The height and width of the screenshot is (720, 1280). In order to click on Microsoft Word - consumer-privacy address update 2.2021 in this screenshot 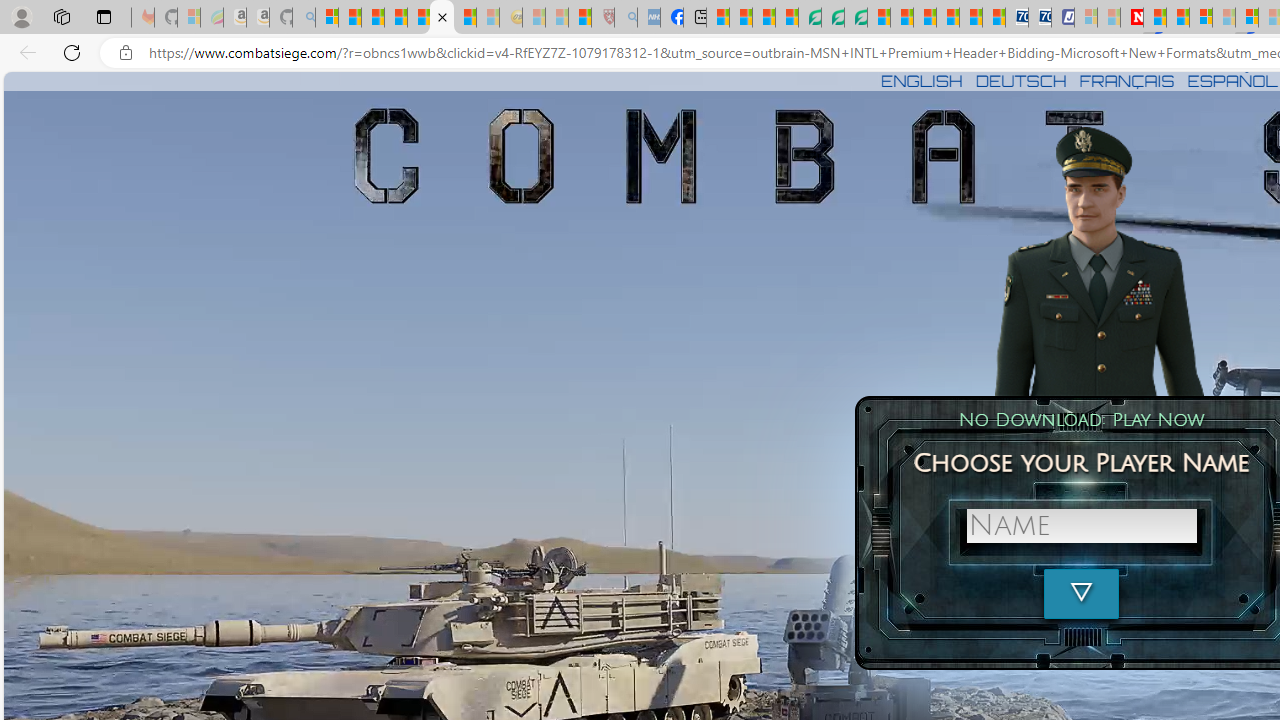, I will do `click(855, 18)`.